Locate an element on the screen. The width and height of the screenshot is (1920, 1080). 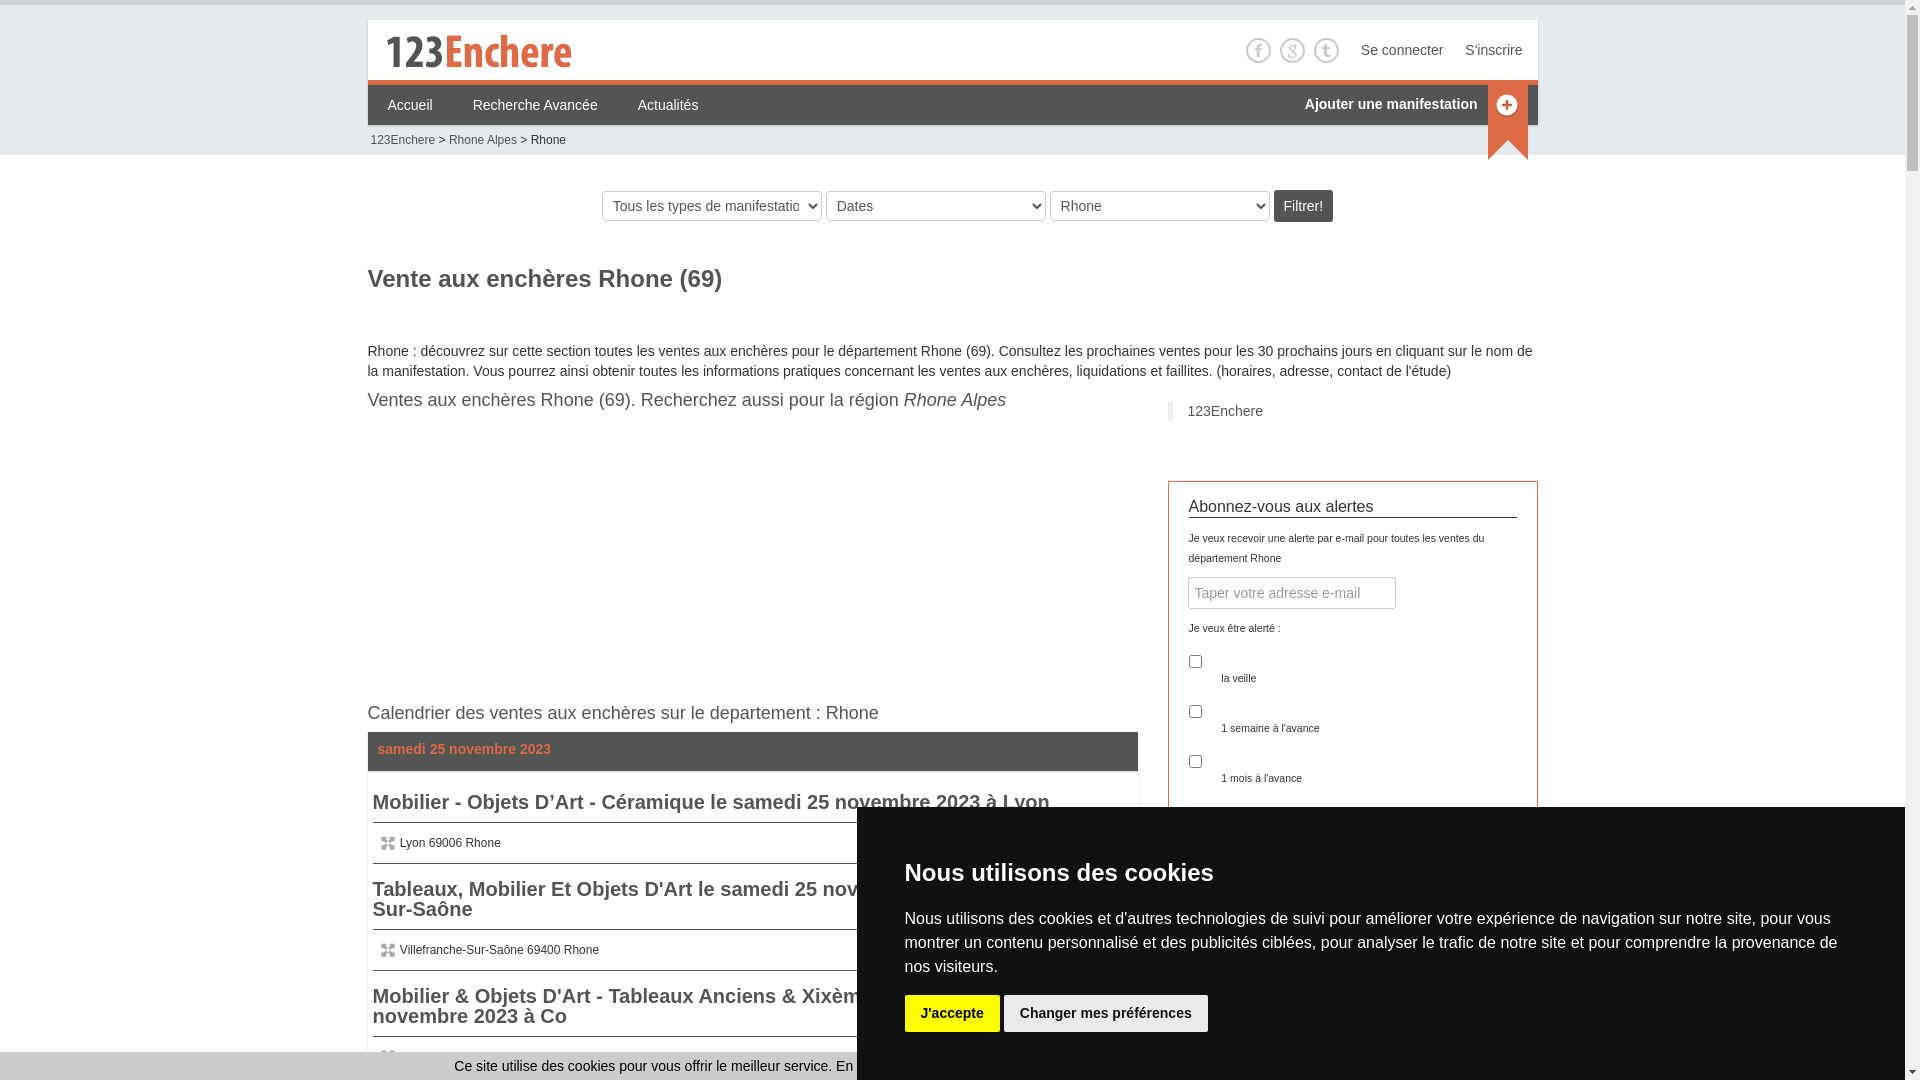
Home is located at coordinates (478, 50).